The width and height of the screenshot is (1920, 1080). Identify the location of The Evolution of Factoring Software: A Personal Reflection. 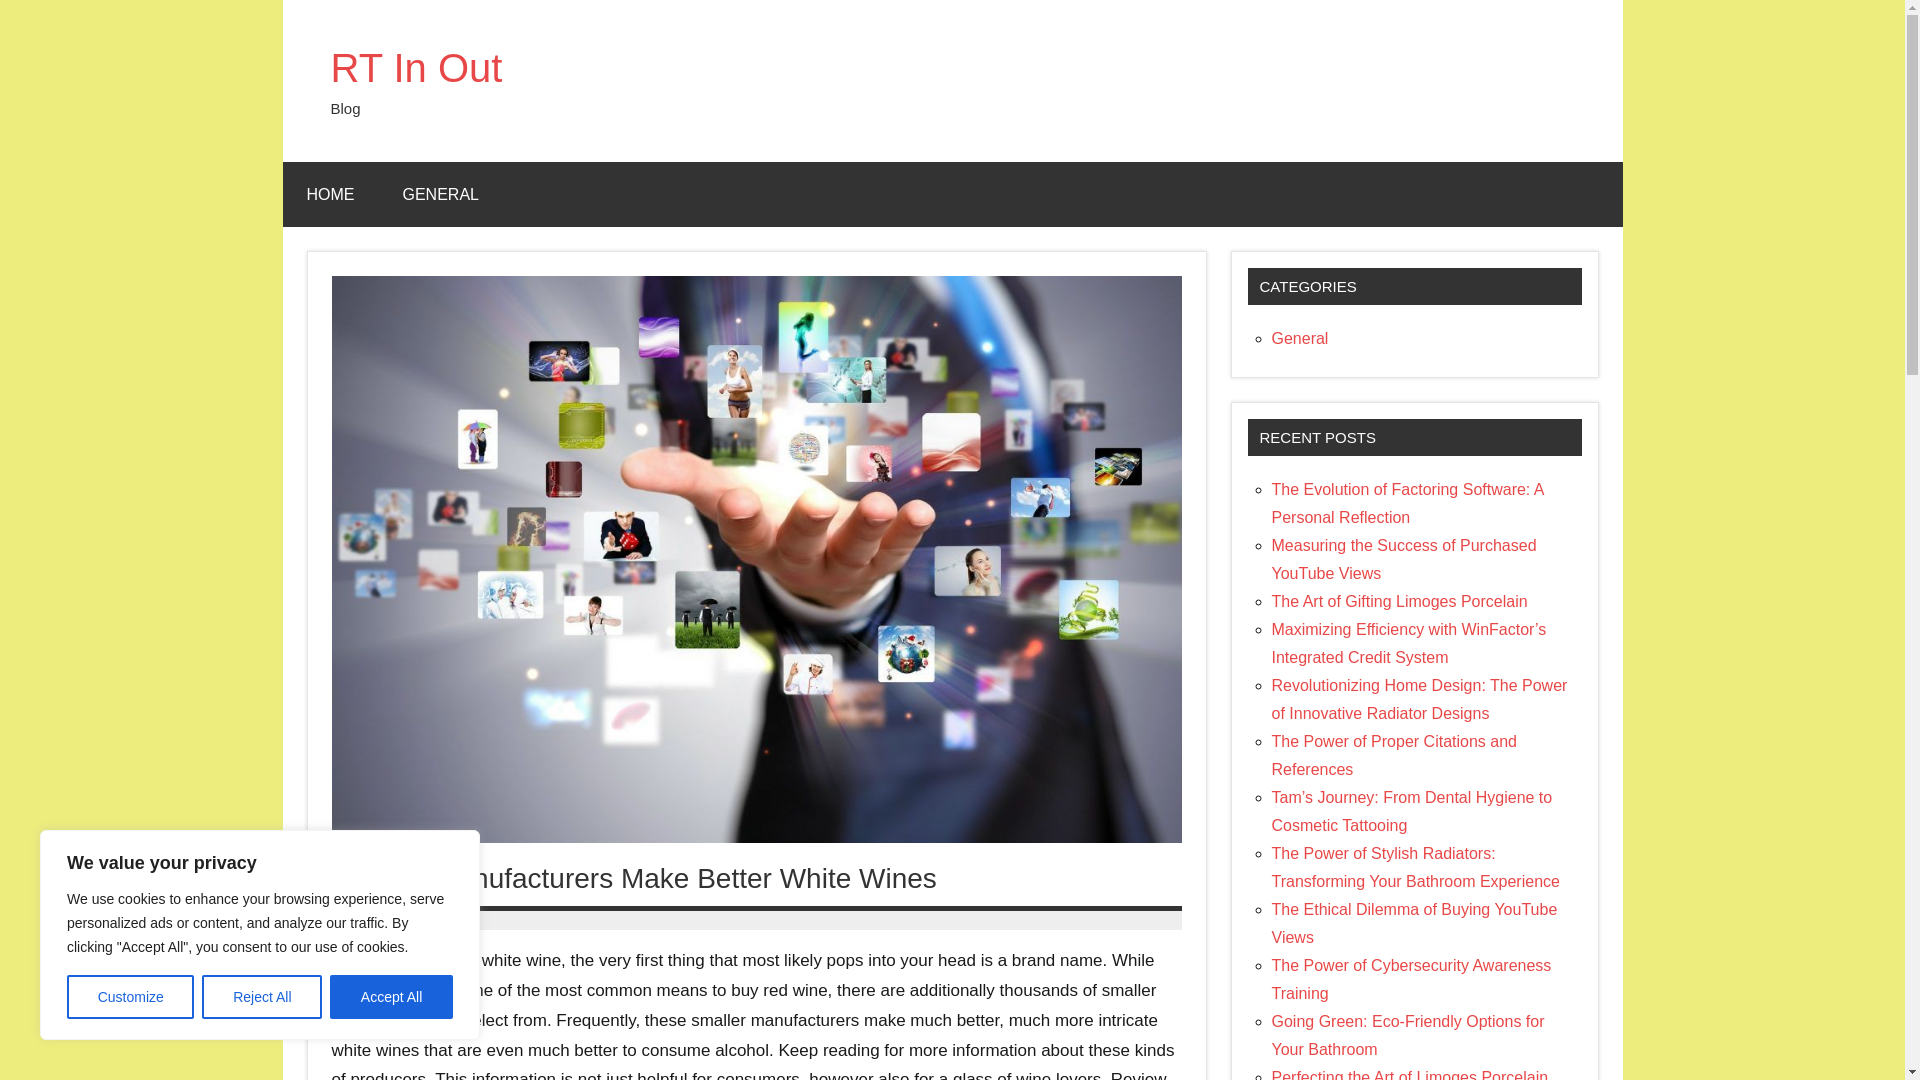
(1407, 502).